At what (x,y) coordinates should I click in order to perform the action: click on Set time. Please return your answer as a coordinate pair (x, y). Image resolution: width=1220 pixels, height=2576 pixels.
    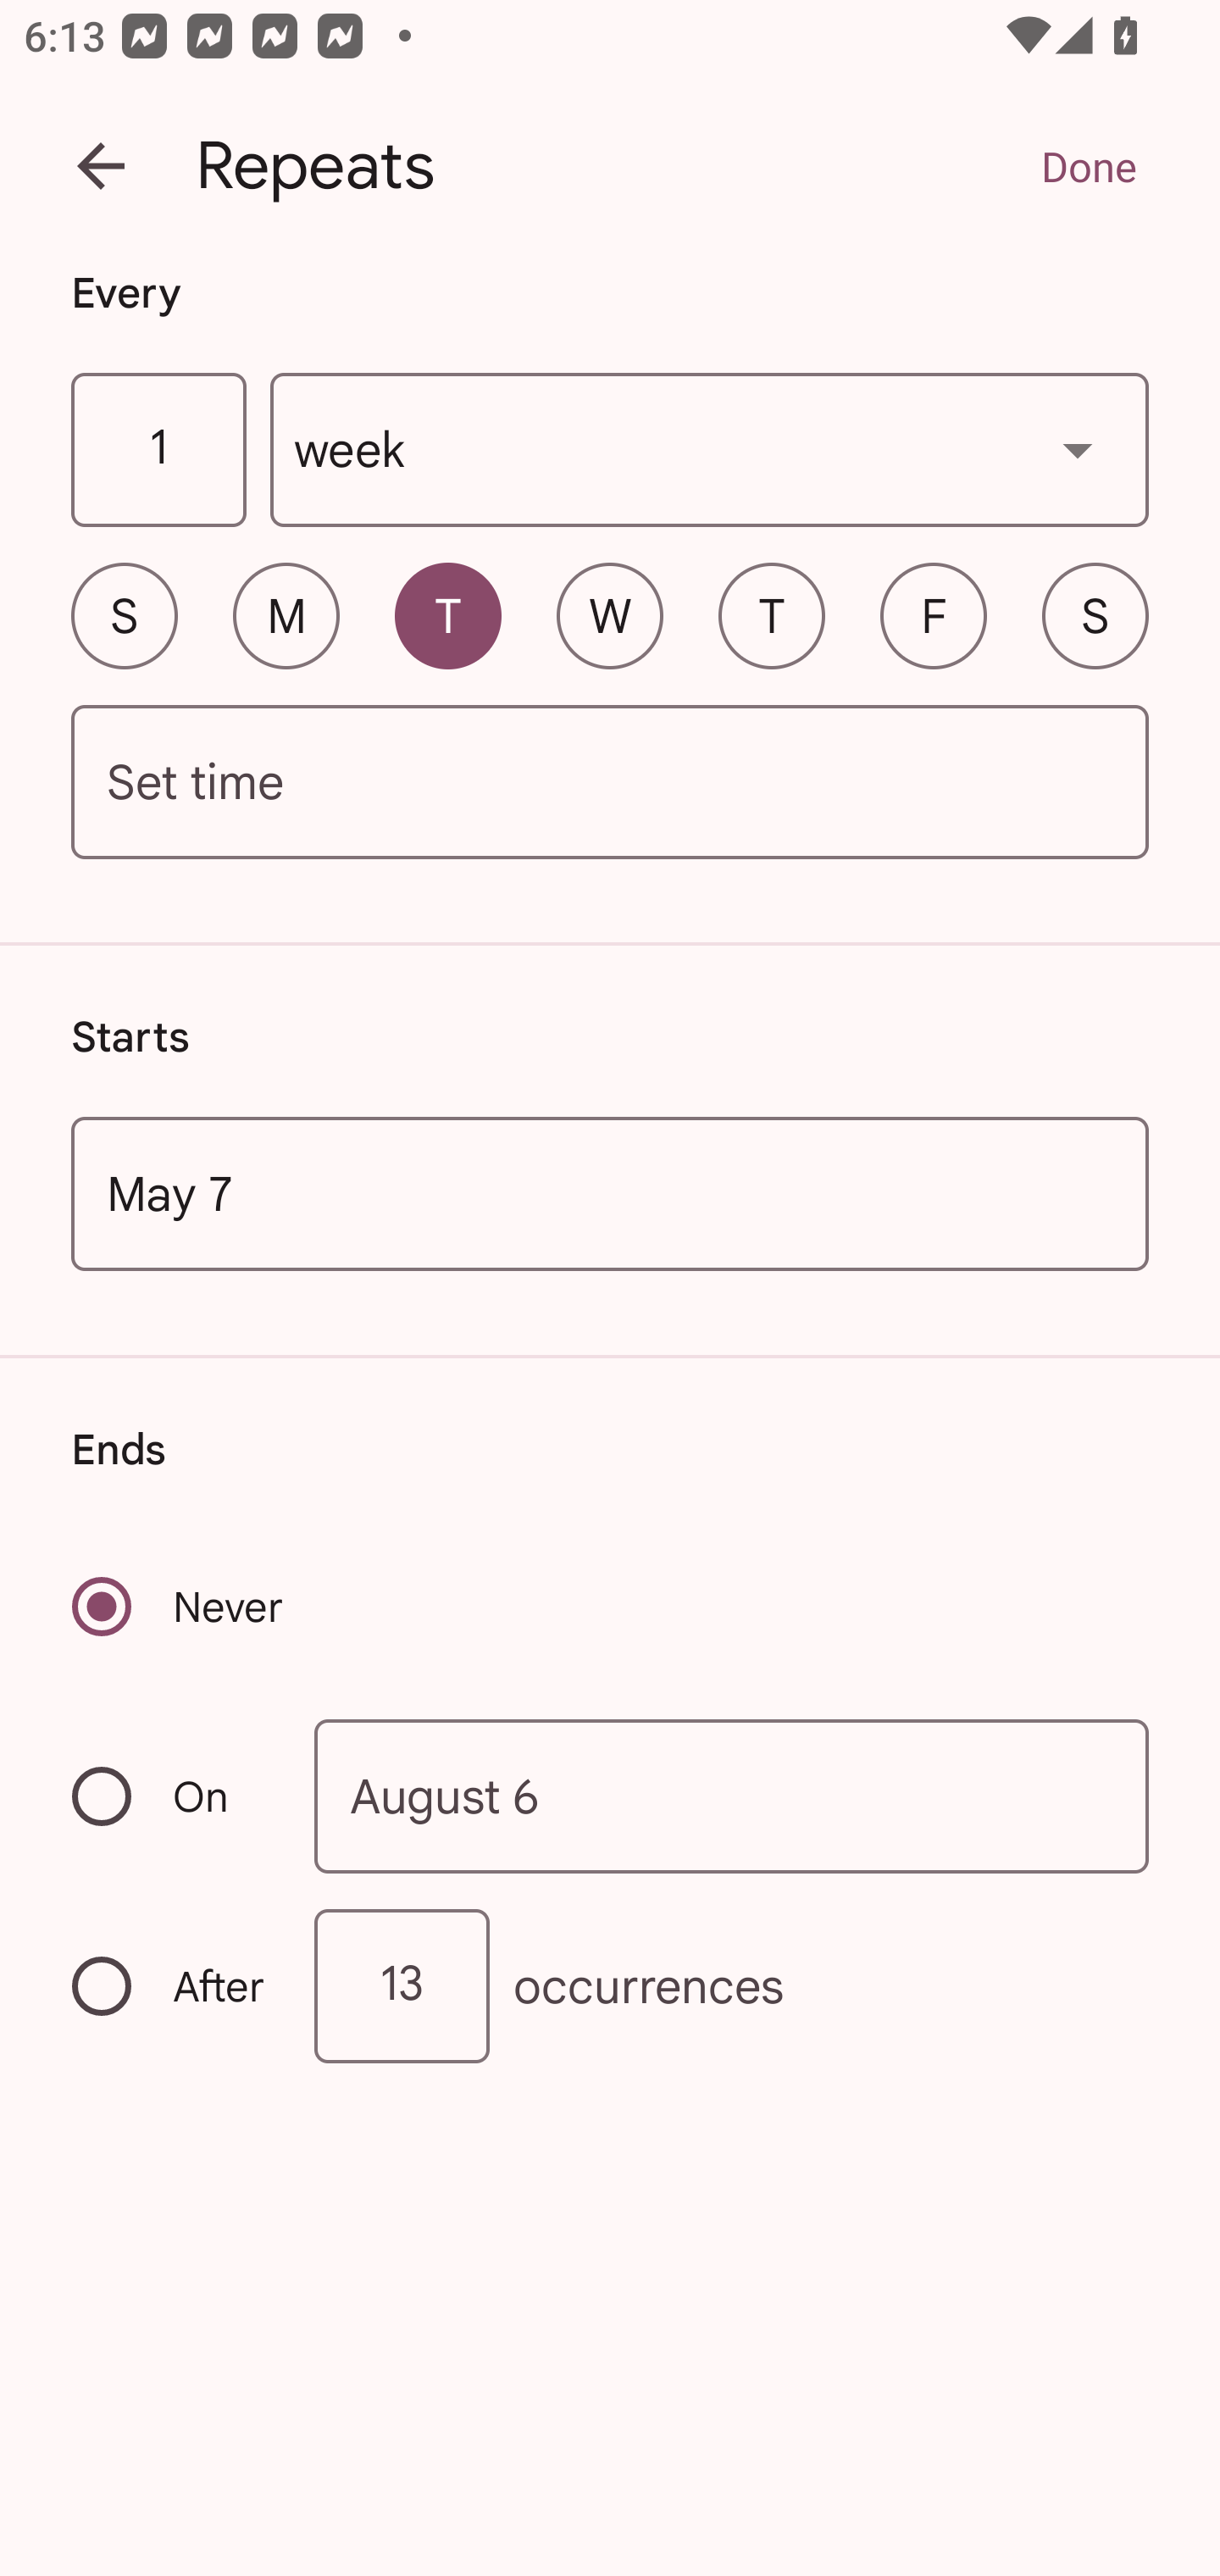
    Looking at the image, I should click on (610, 783).